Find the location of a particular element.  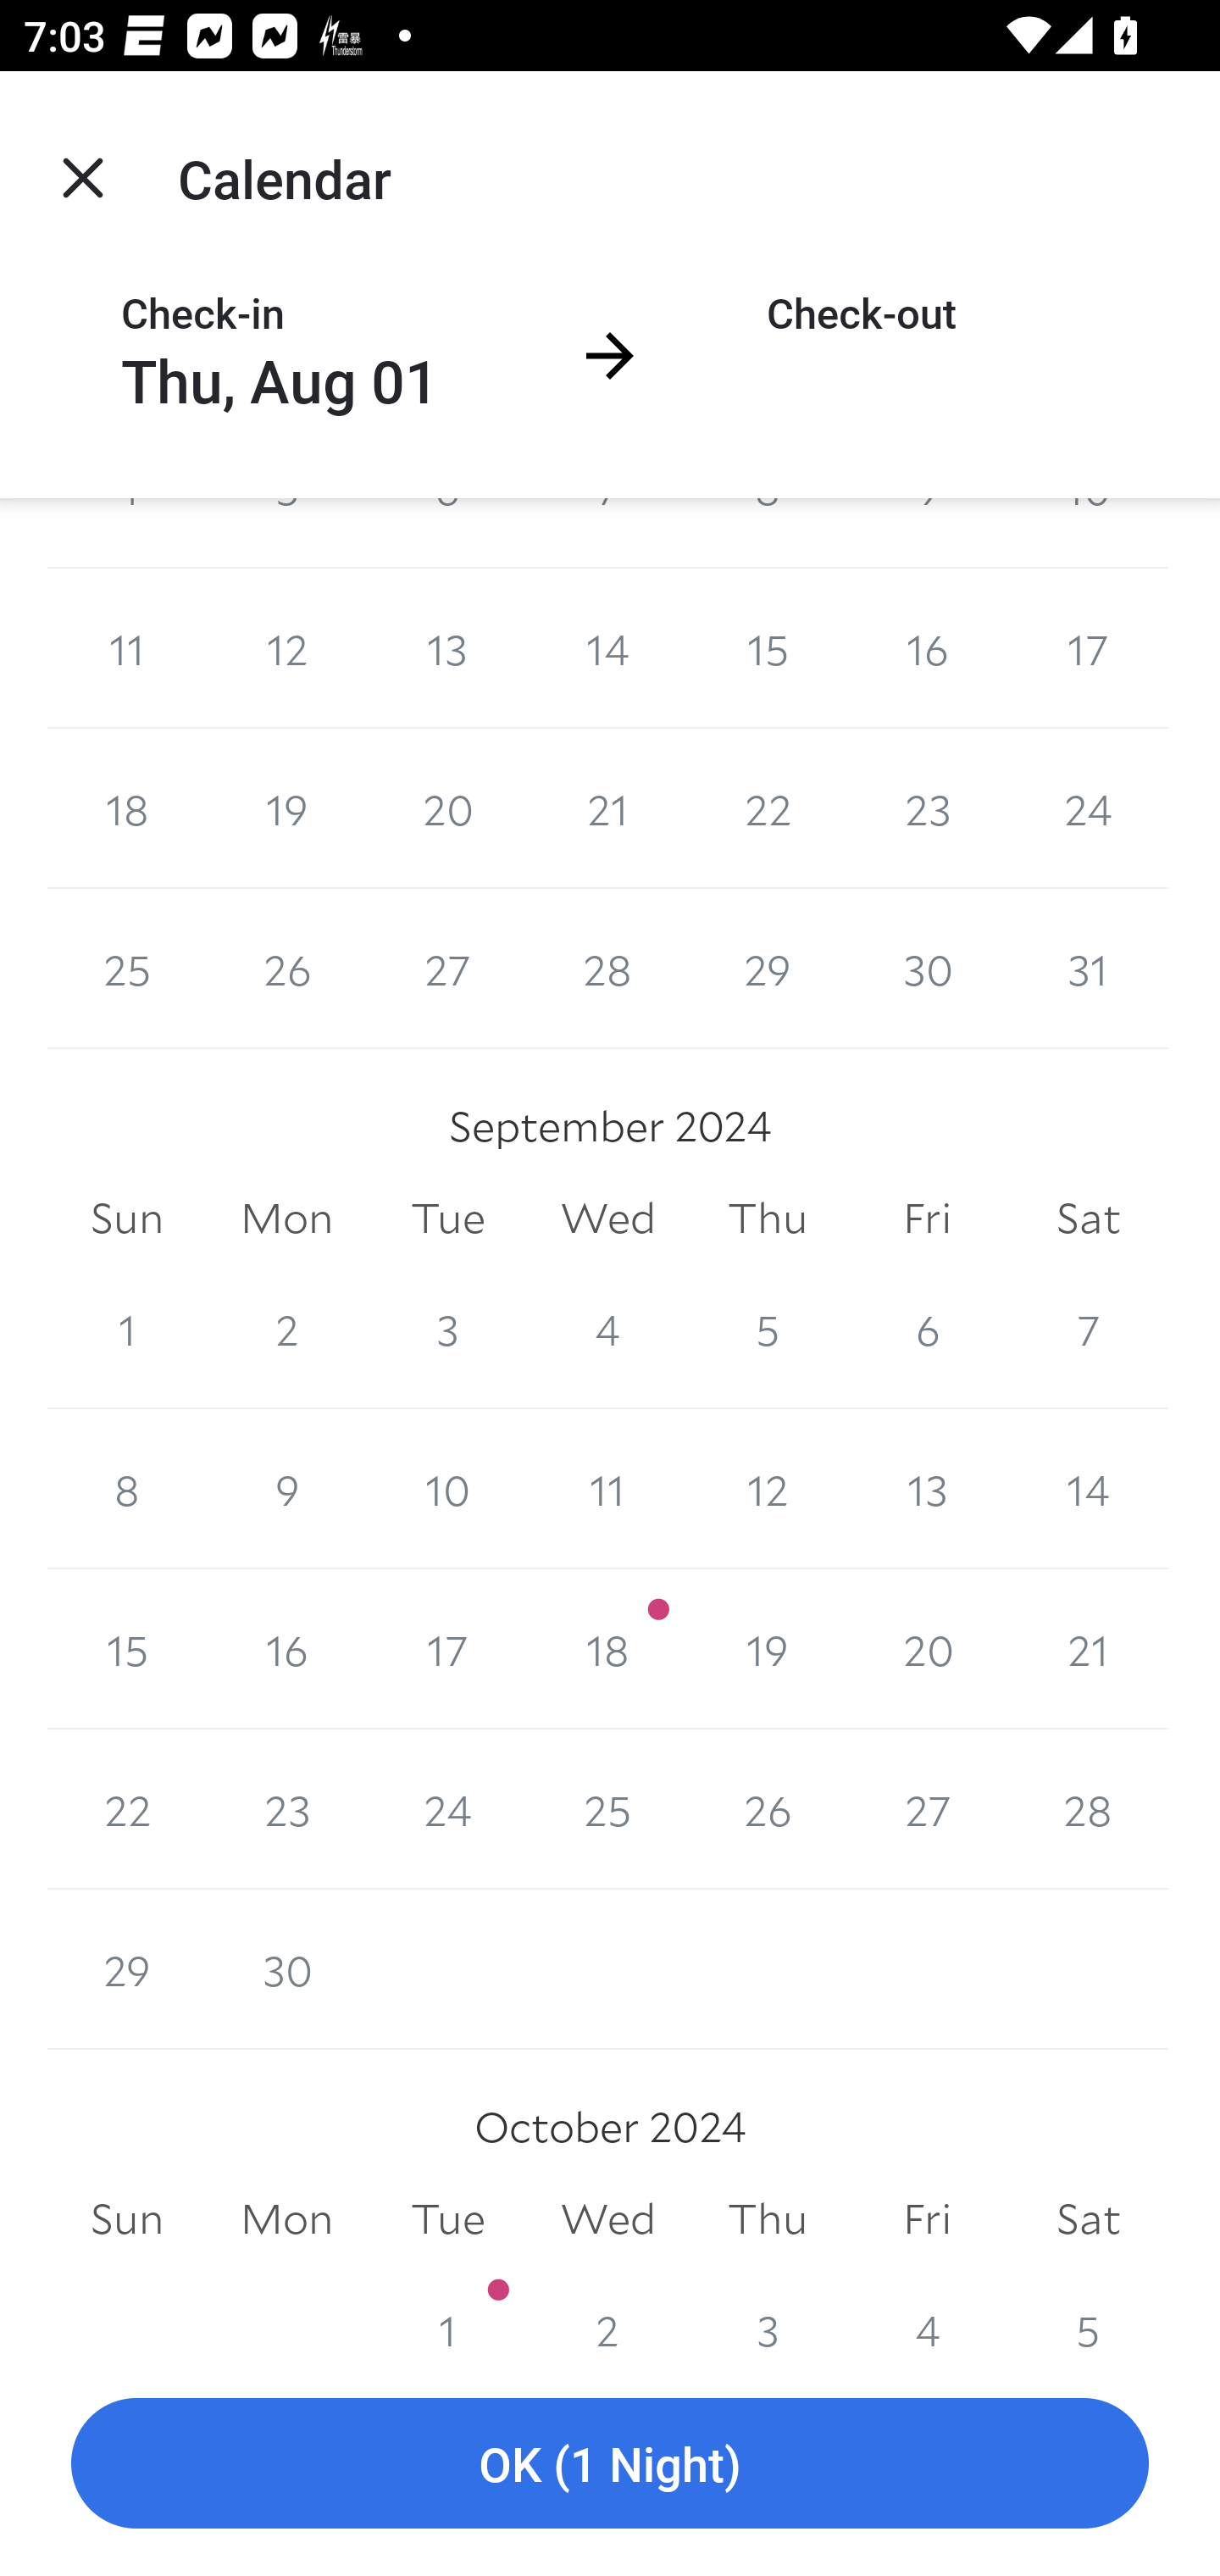

9 9 September 2024 is located at coordinates (286, 1488).